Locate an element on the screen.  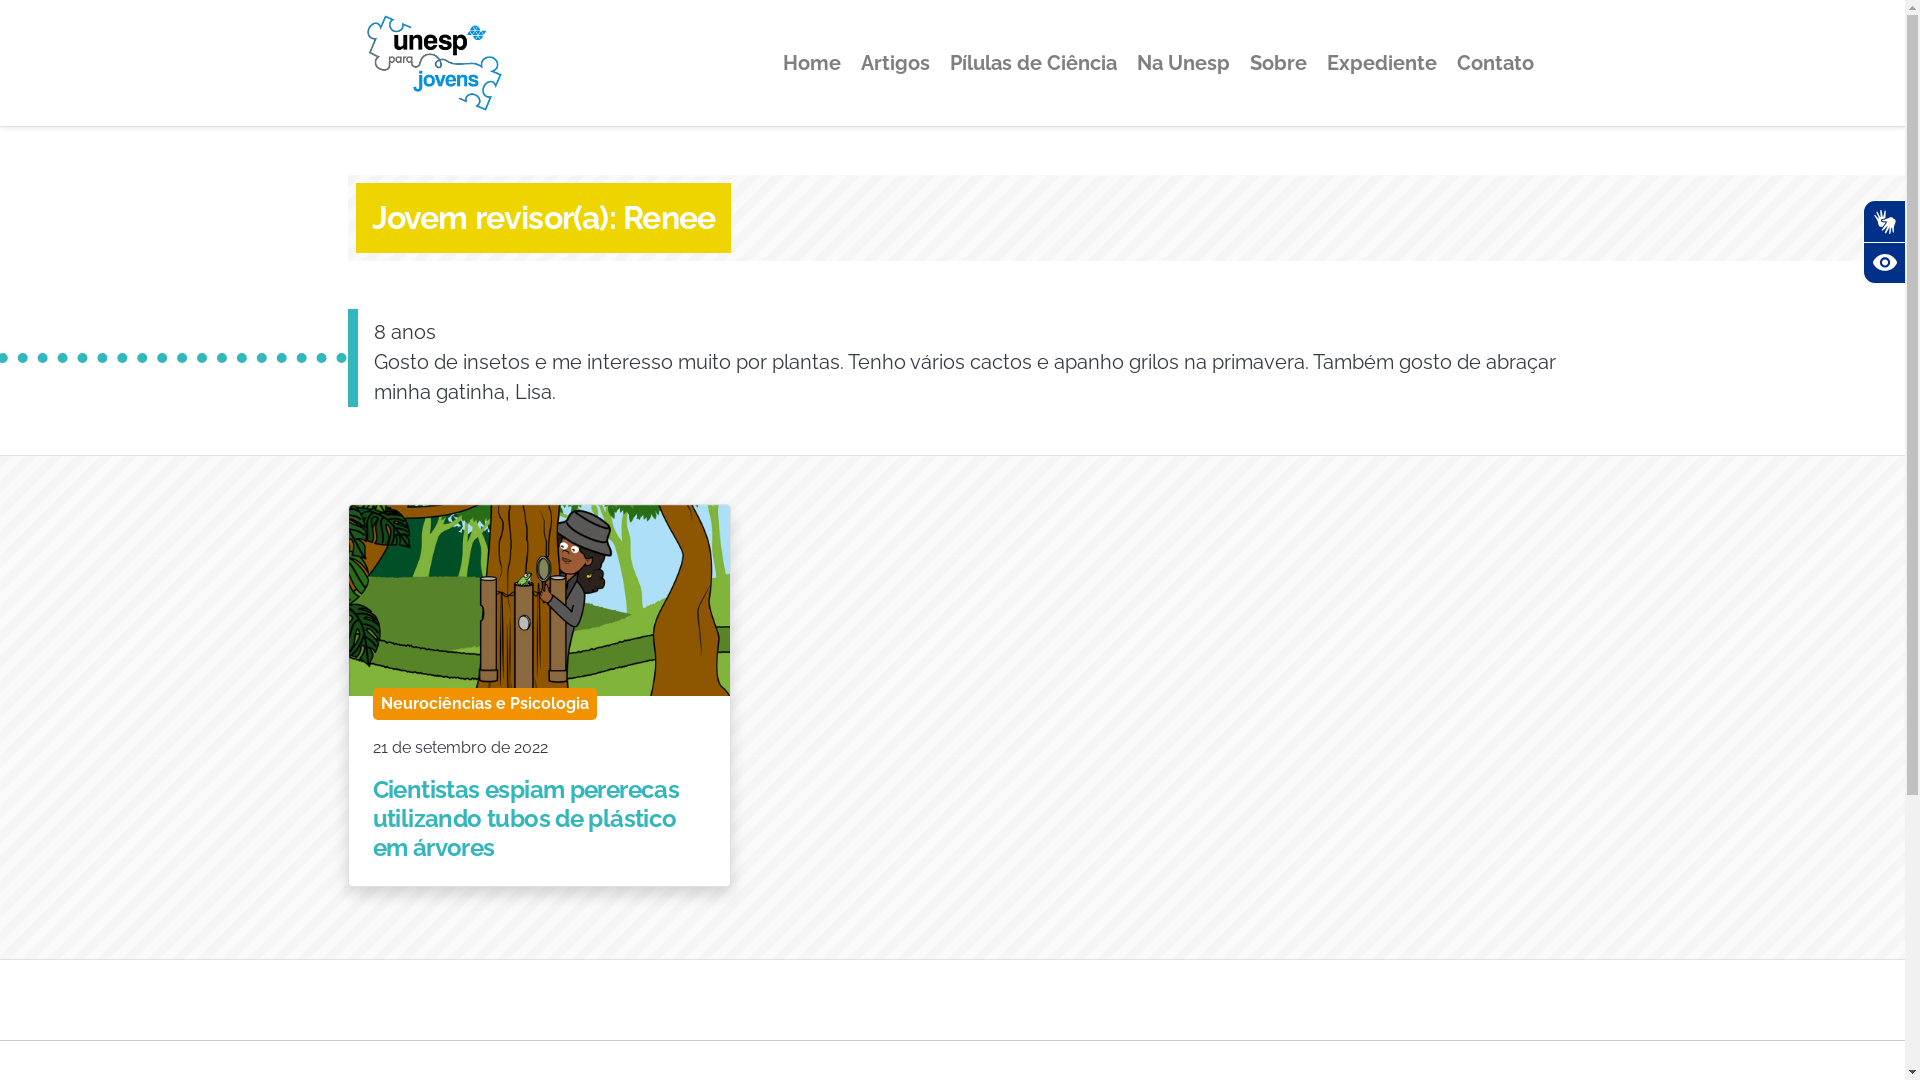
Home is located at coordinates (811, 62).